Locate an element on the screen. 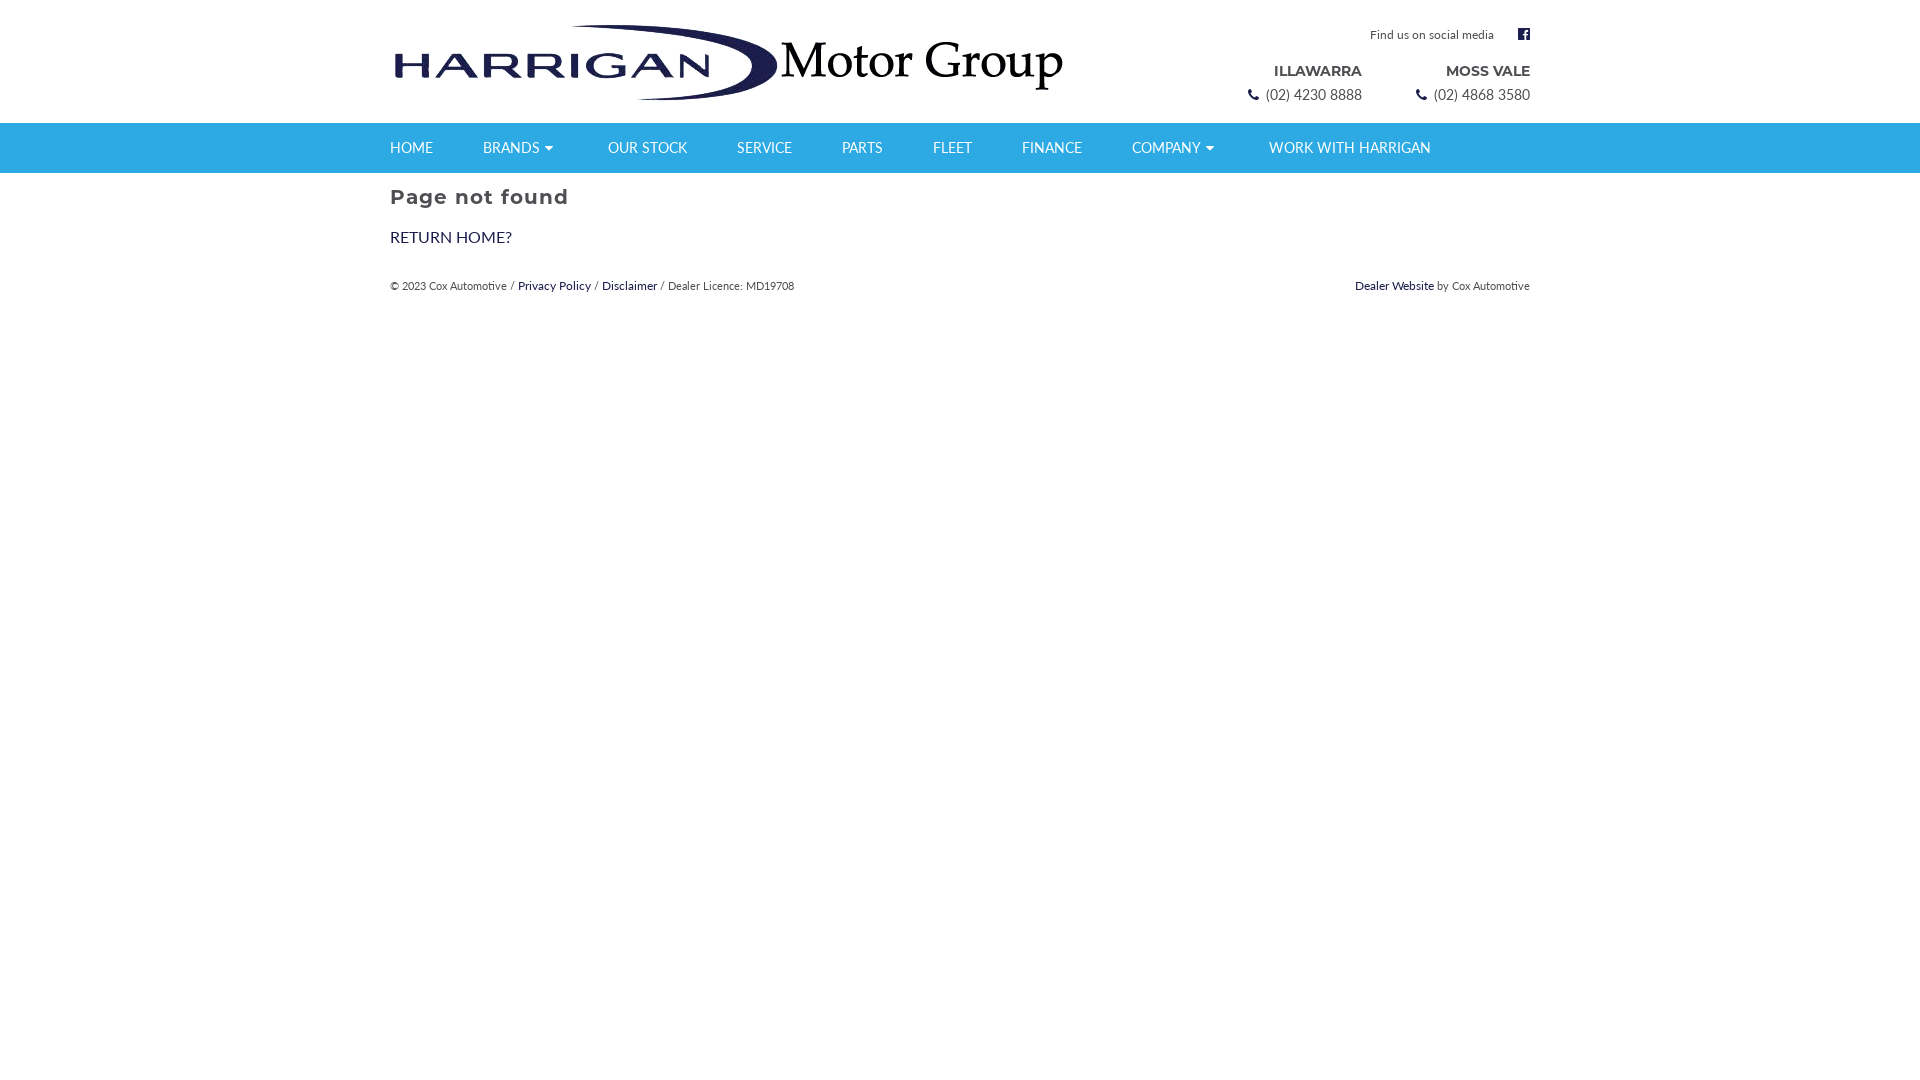 The image size is (1920, 1080). PARTS is located at coordinates (862, 148).